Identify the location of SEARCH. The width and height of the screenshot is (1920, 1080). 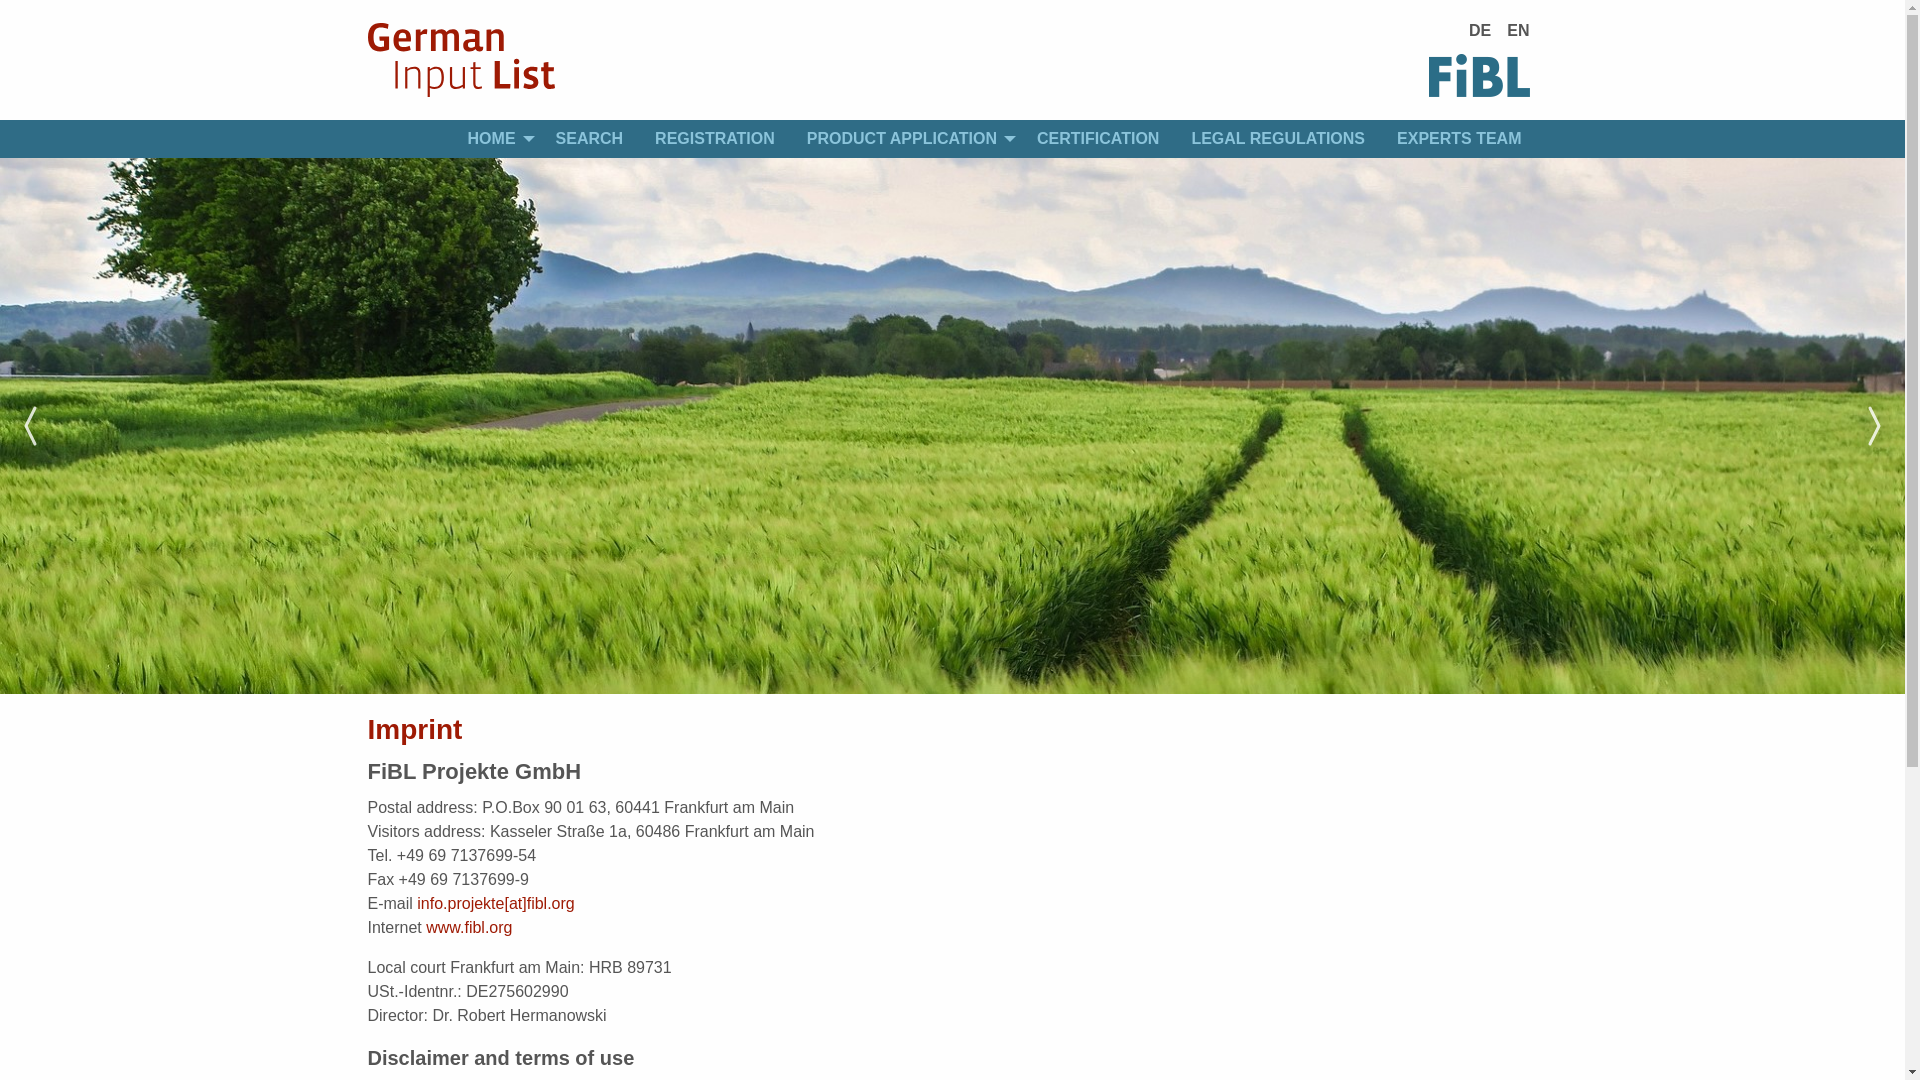
(589, 138).